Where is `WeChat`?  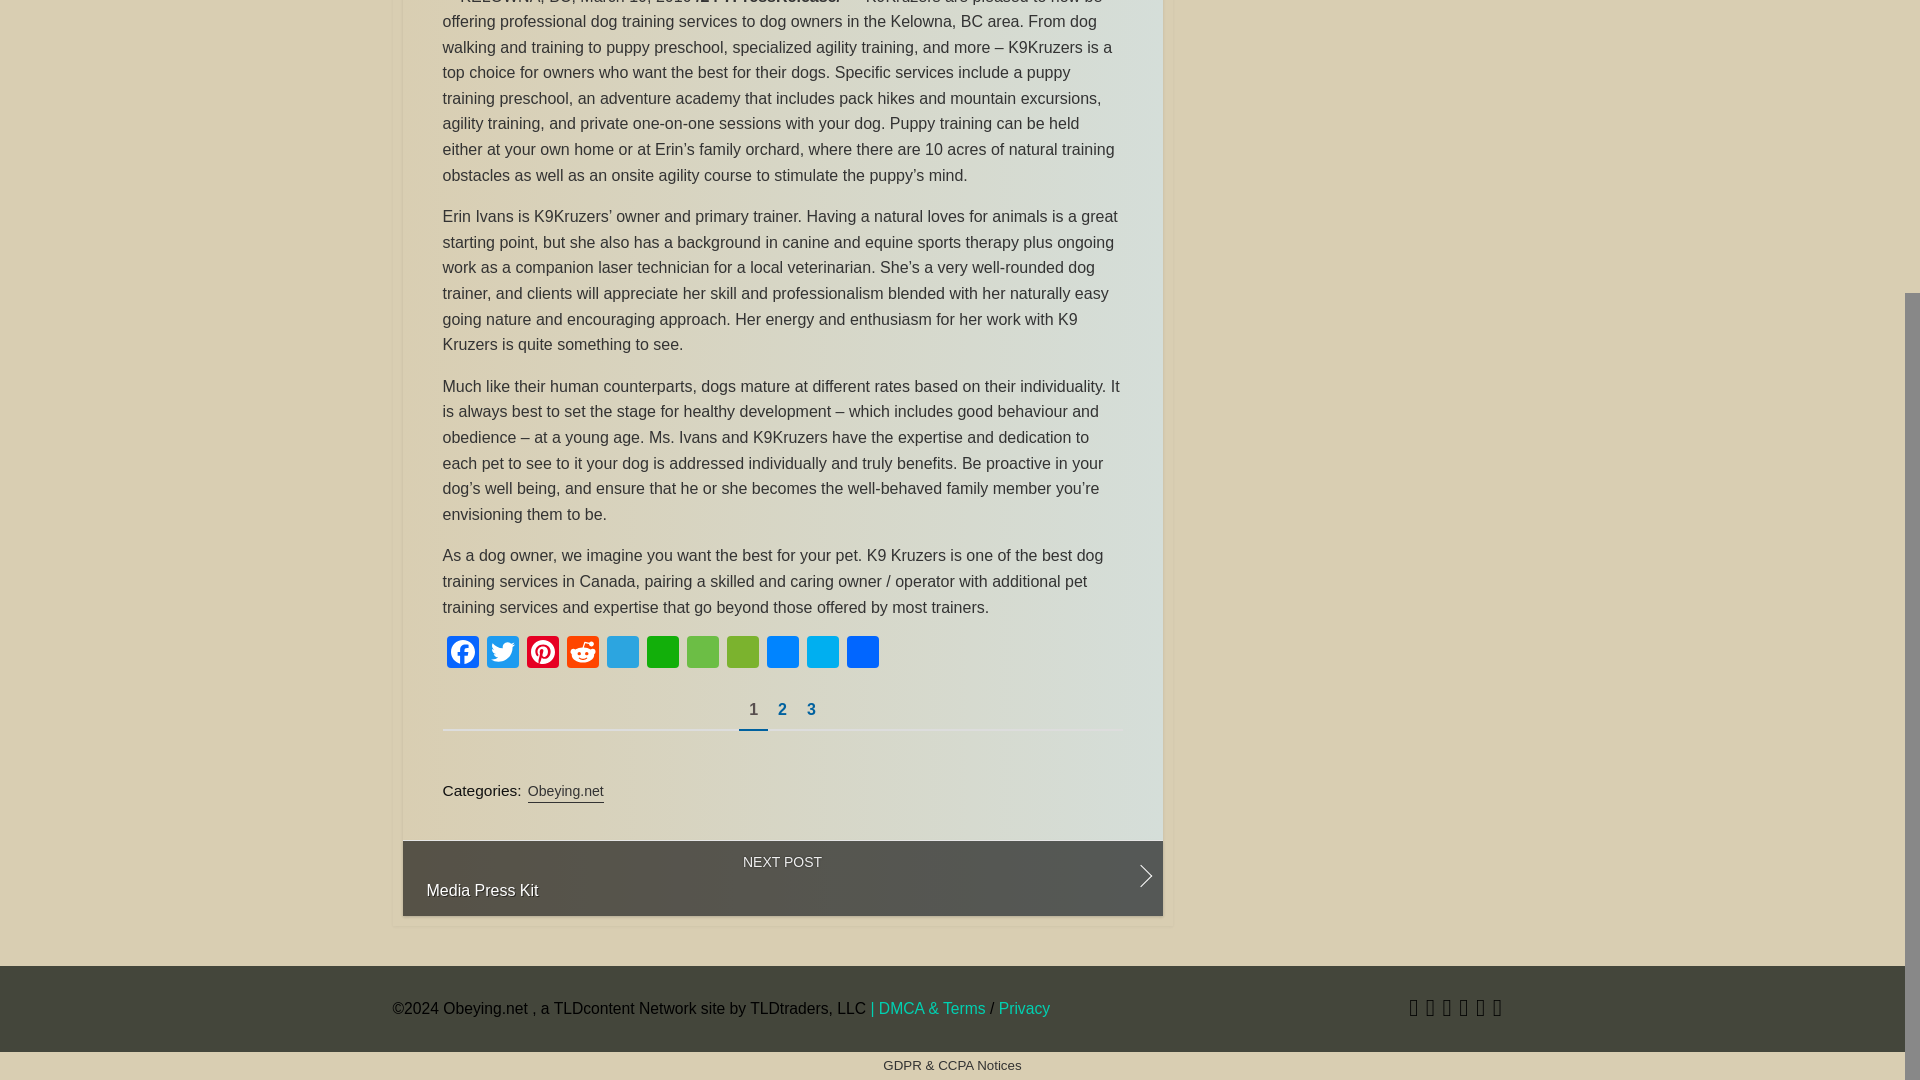
WeChat is located at coordinates (742, 654).